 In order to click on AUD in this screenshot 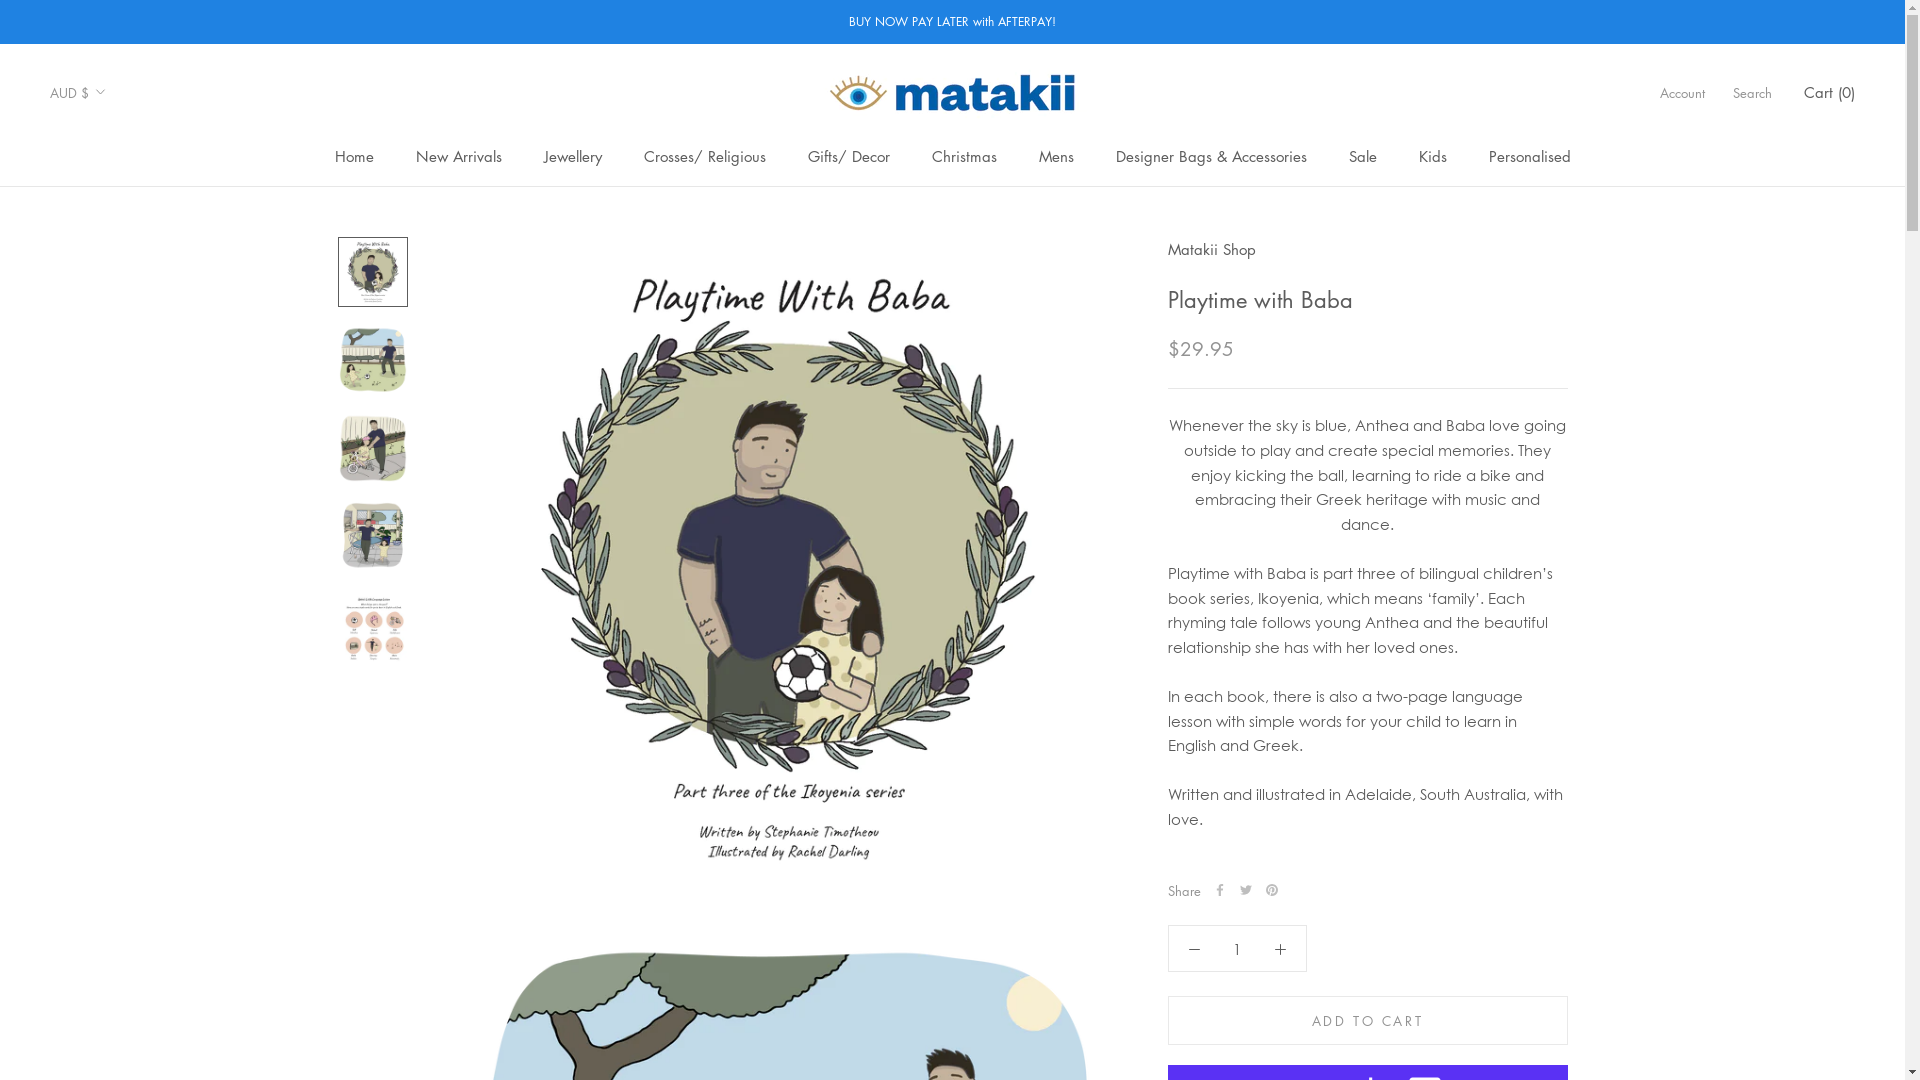, I will do `click(111, 296)`.